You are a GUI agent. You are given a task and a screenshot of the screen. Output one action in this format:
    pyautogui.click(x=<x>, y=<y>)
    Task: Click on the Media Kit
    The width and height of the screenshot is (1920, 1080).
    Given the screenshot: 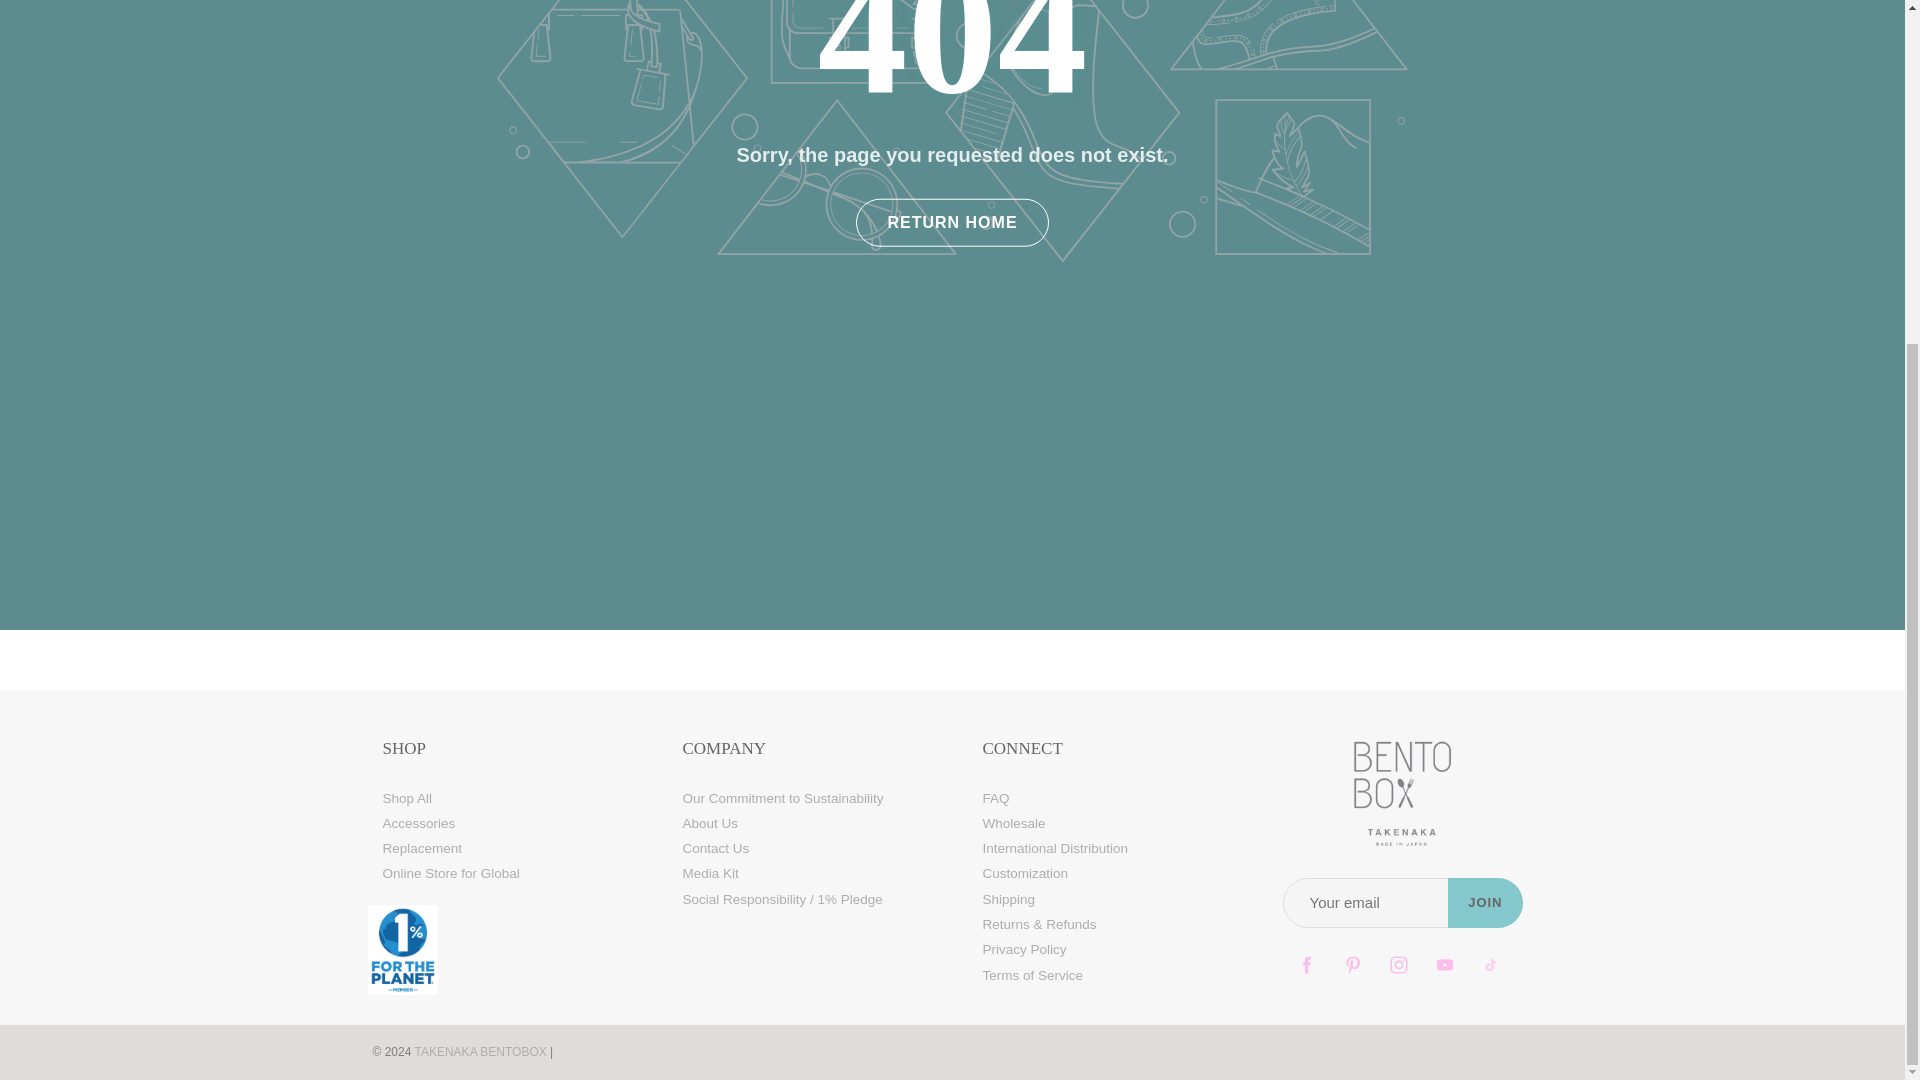 What is the action you would take?
    pyautogui.click(x=709, y=874)
    